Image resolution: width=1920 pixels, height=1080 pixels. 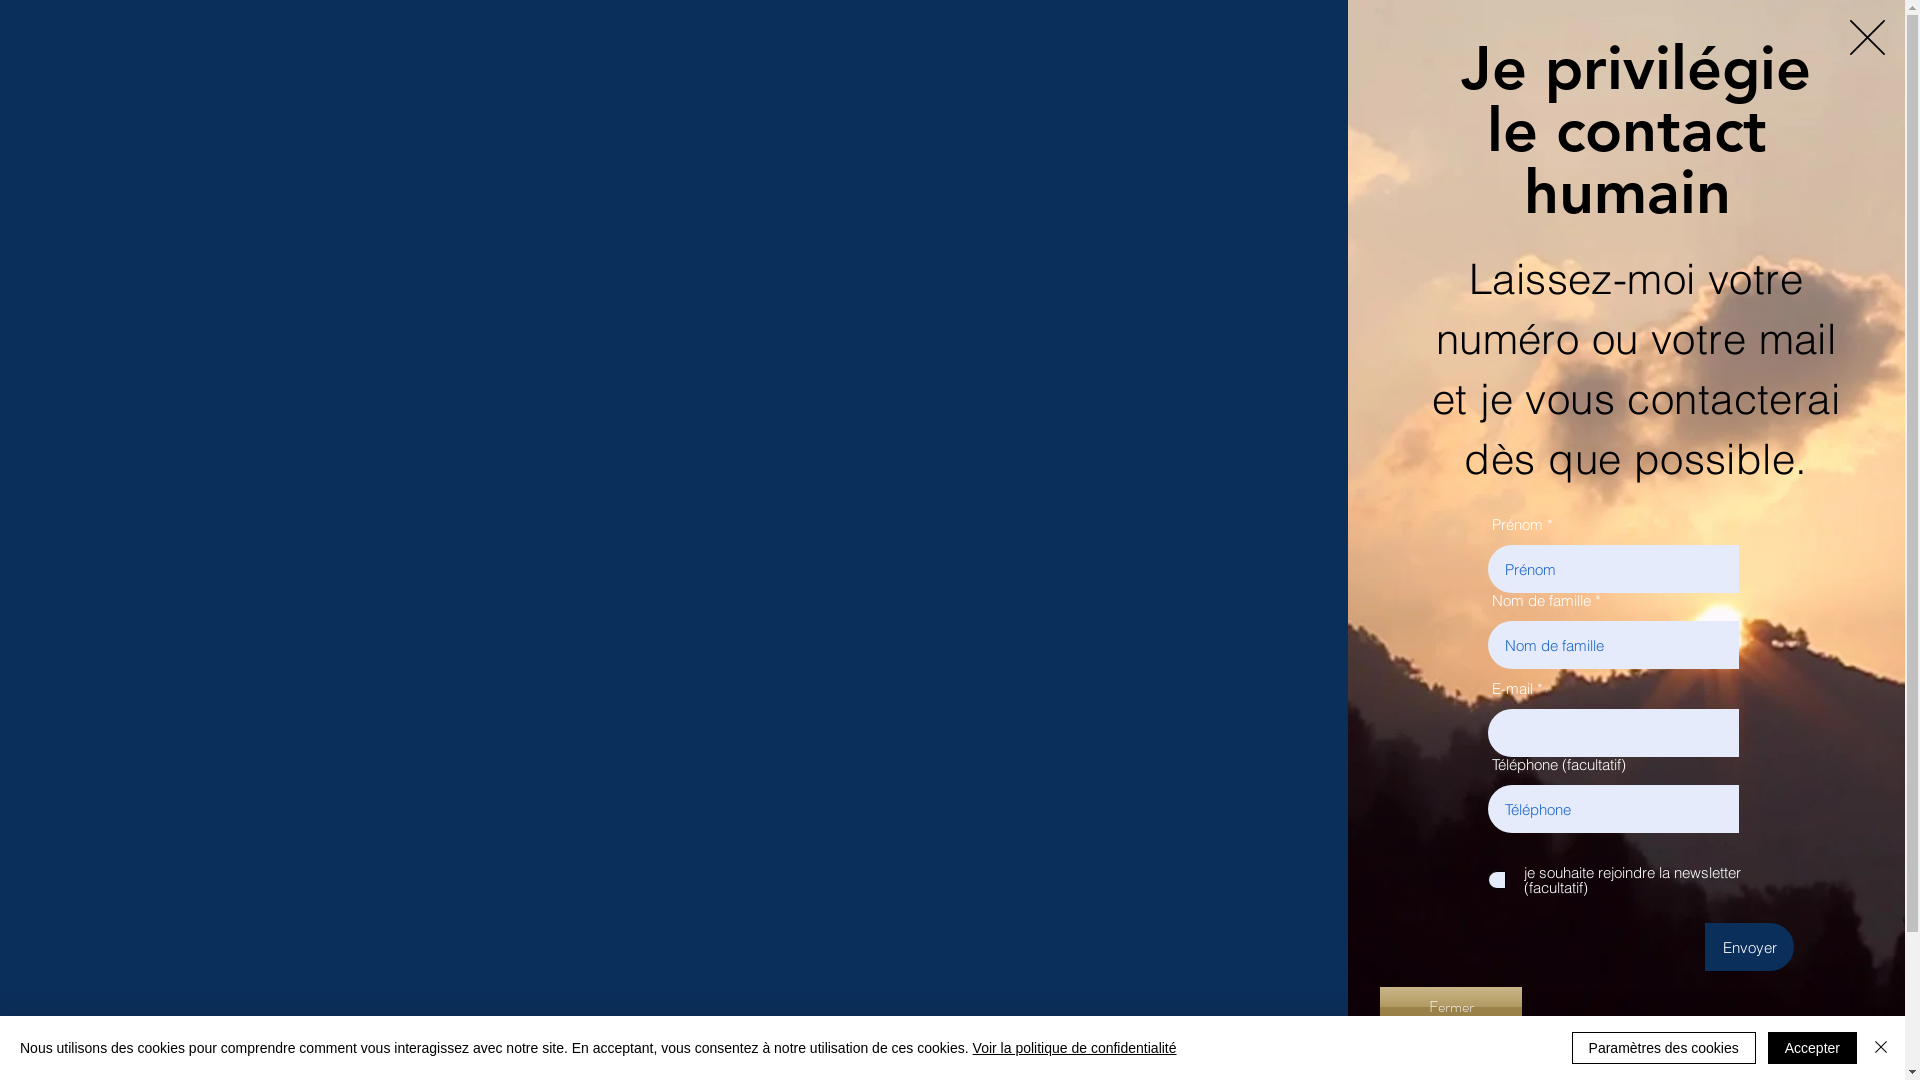 I want to click on Envoyer, so click(x=1750, y=947).